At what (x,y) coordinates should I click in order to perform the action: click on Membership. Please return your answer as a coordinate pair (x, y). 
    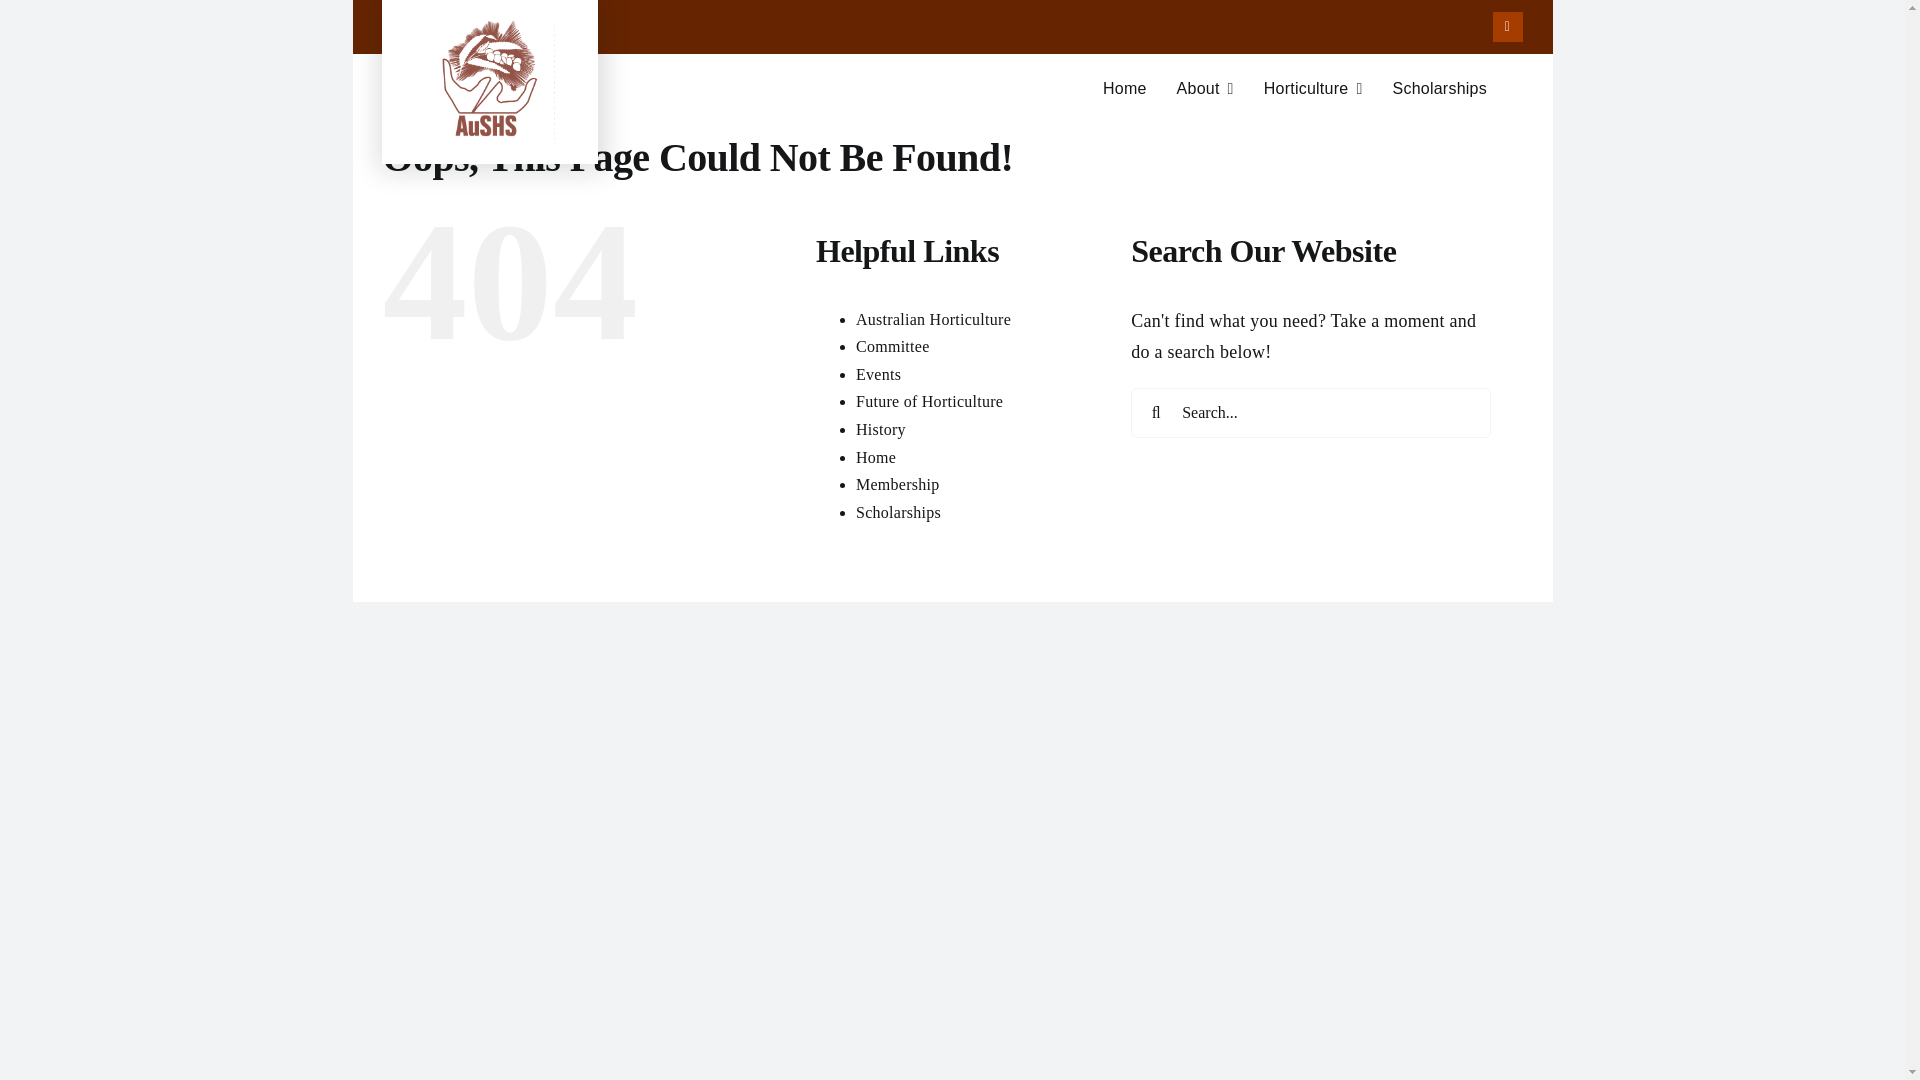
    Looking at the image, I should click on (898, 484).